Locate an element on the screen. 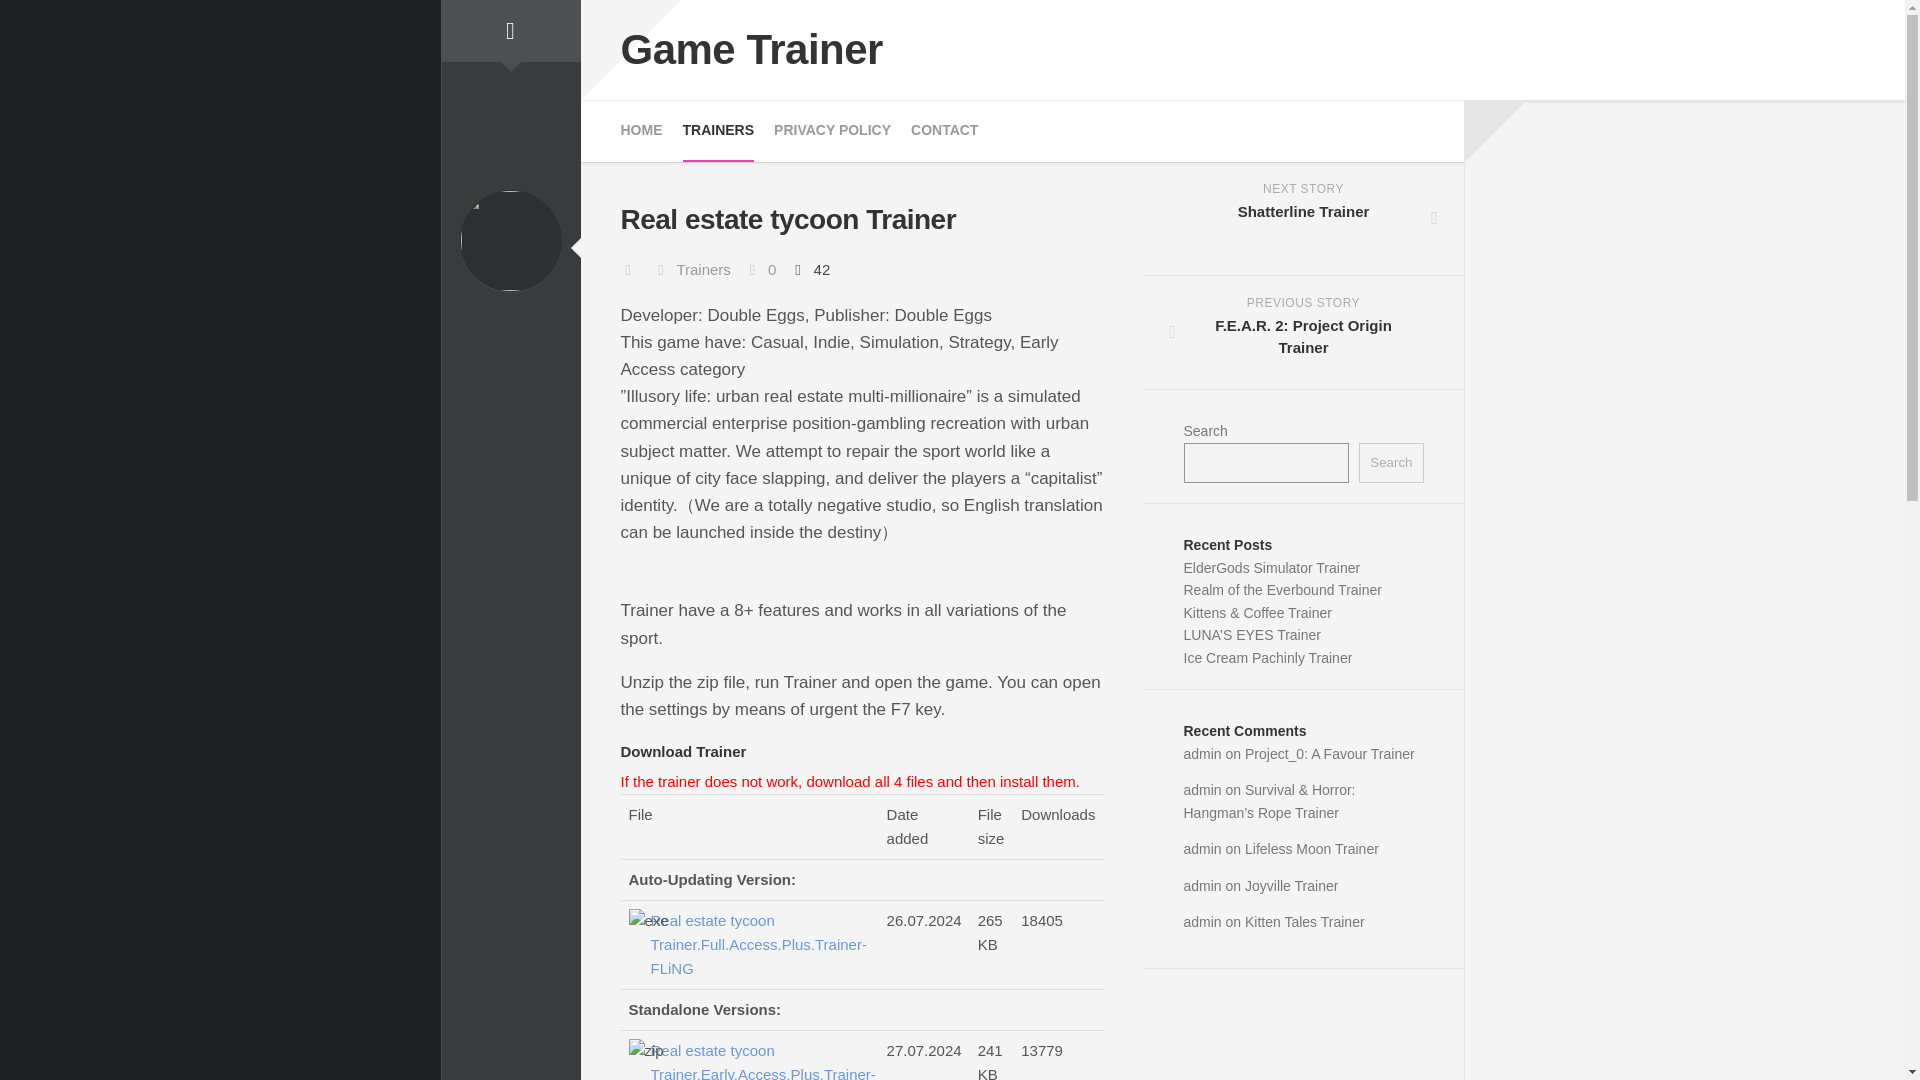  PRIVACY POLICY is located at coordinates (758, 944).